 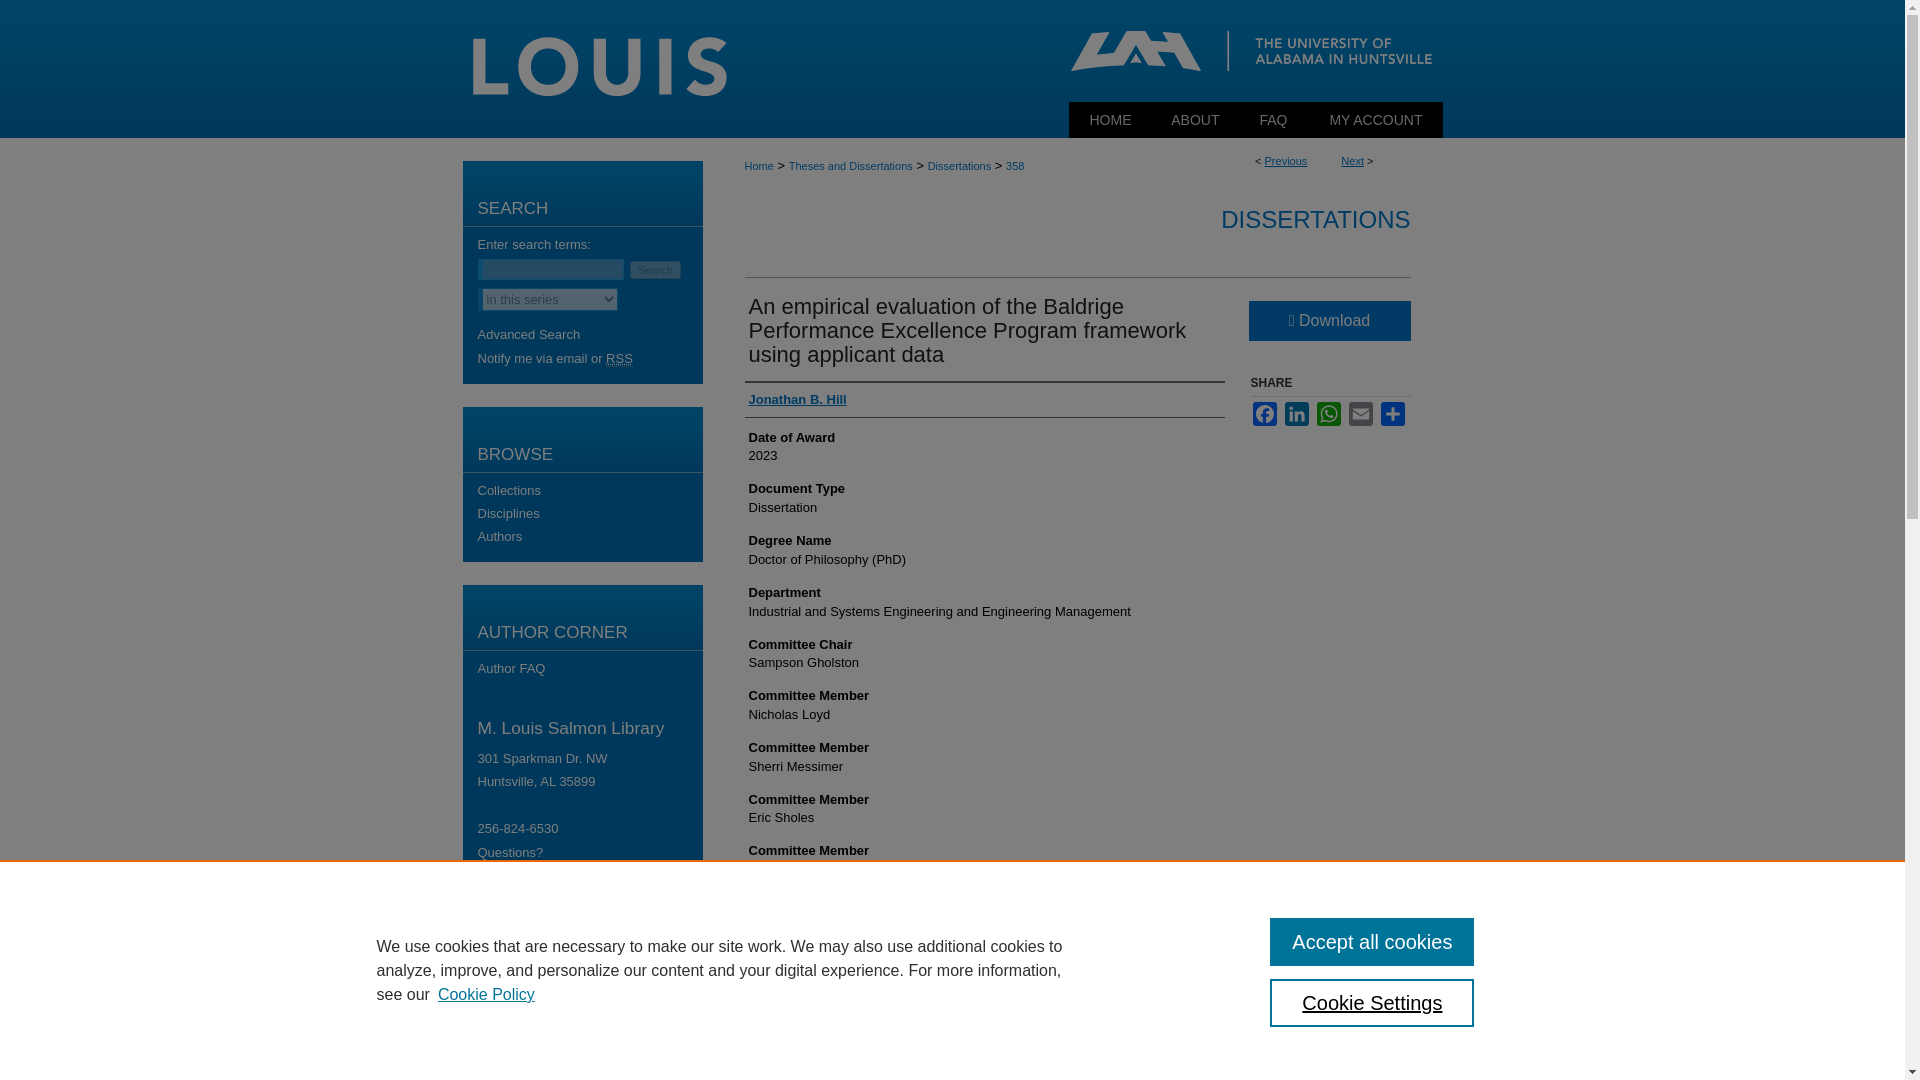 I want to click on HOME, so click(x=1111, y=120).